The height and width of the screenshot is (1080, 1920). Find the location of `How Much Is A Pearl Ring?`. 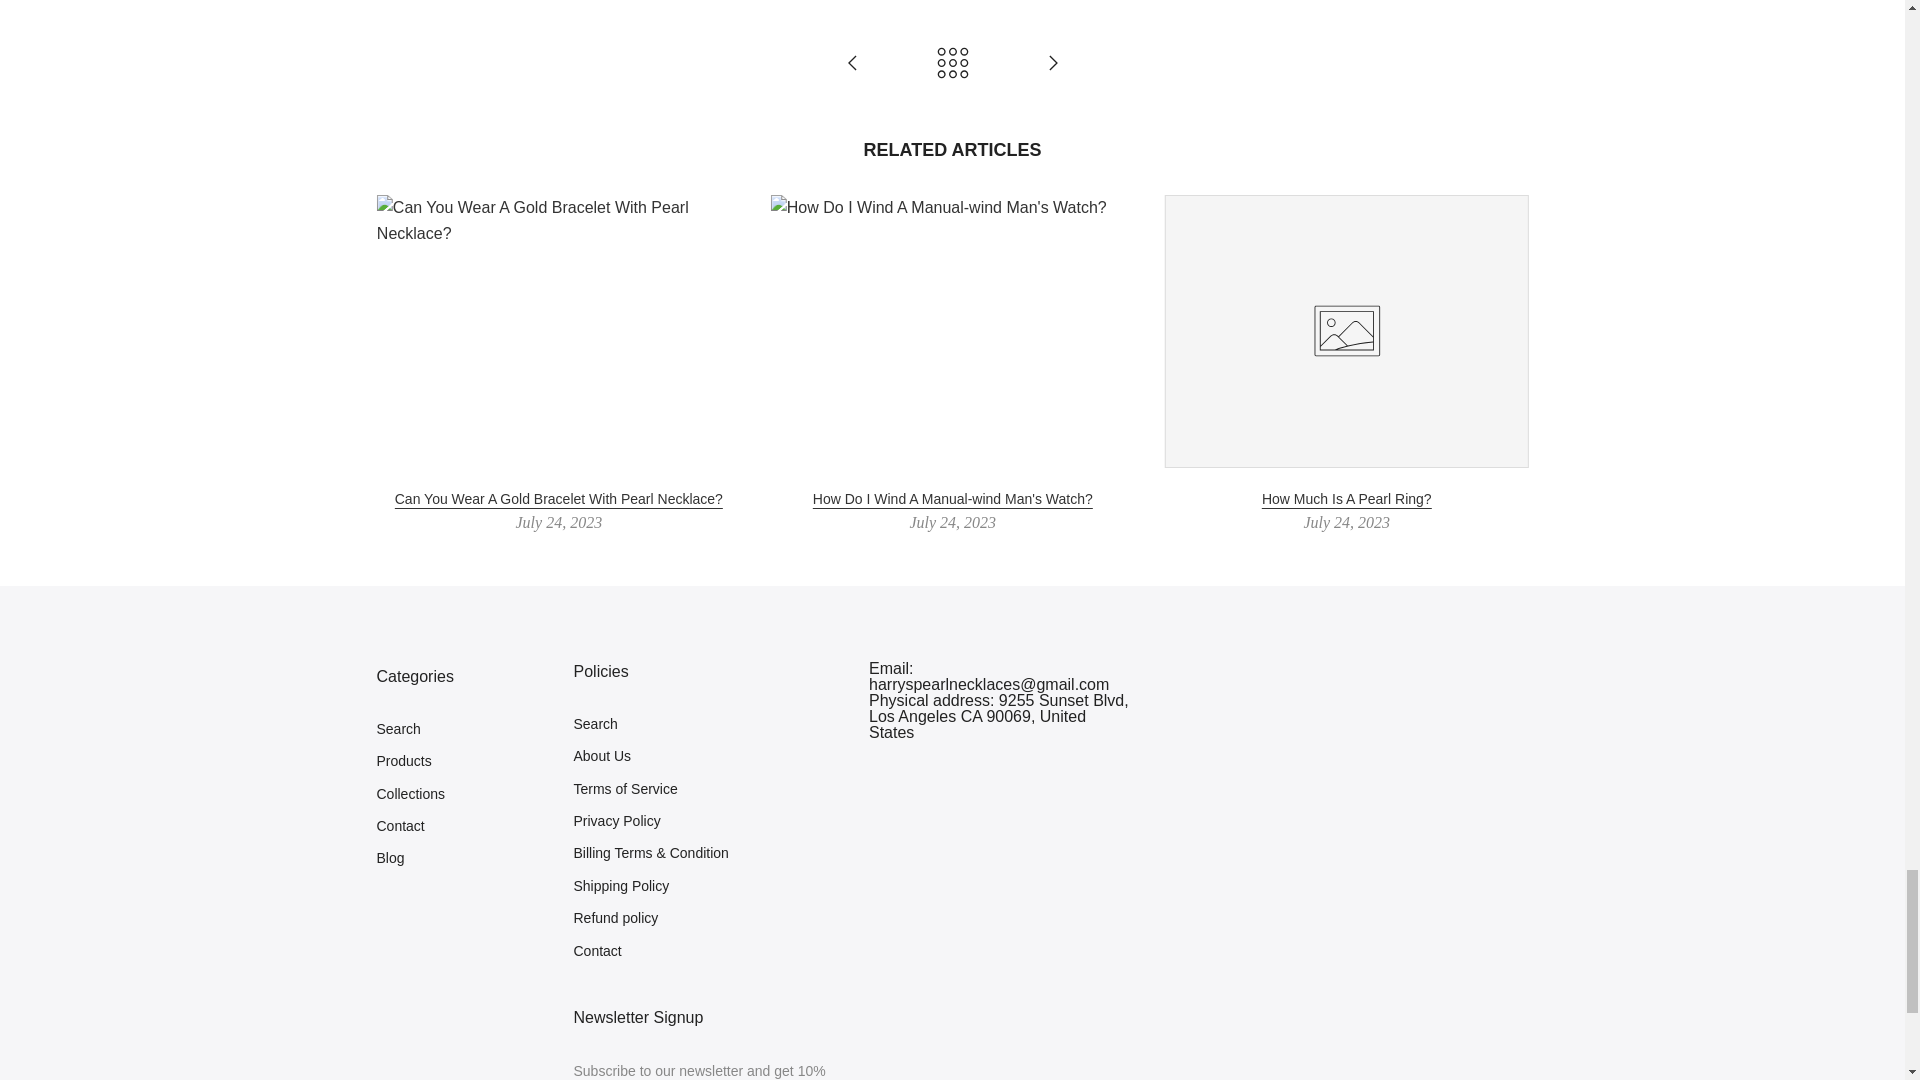

How Much Is A Pearl Ring? is located at coordinates (1346, 500).